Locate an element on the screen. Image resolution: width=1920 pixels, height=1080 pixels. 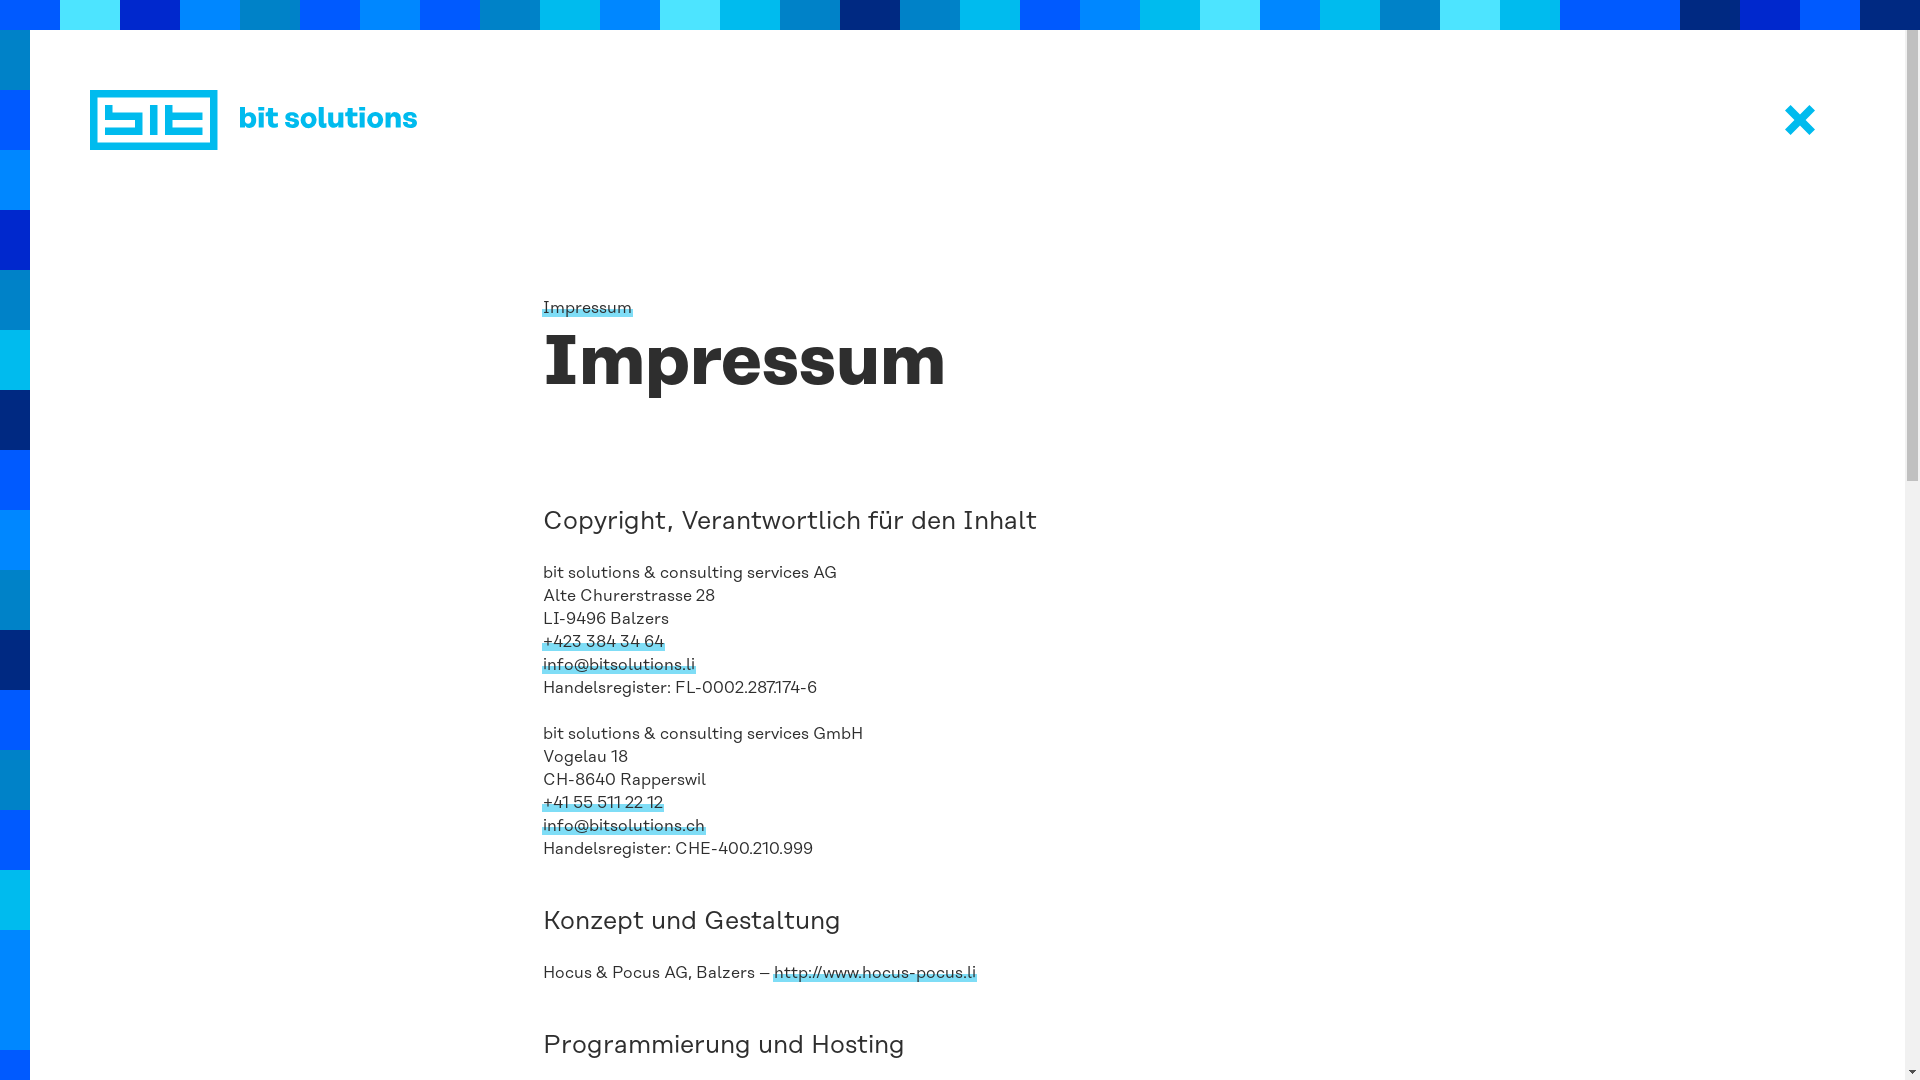
http://www.hocus-pocus.li is located at coordinates (875, 974).